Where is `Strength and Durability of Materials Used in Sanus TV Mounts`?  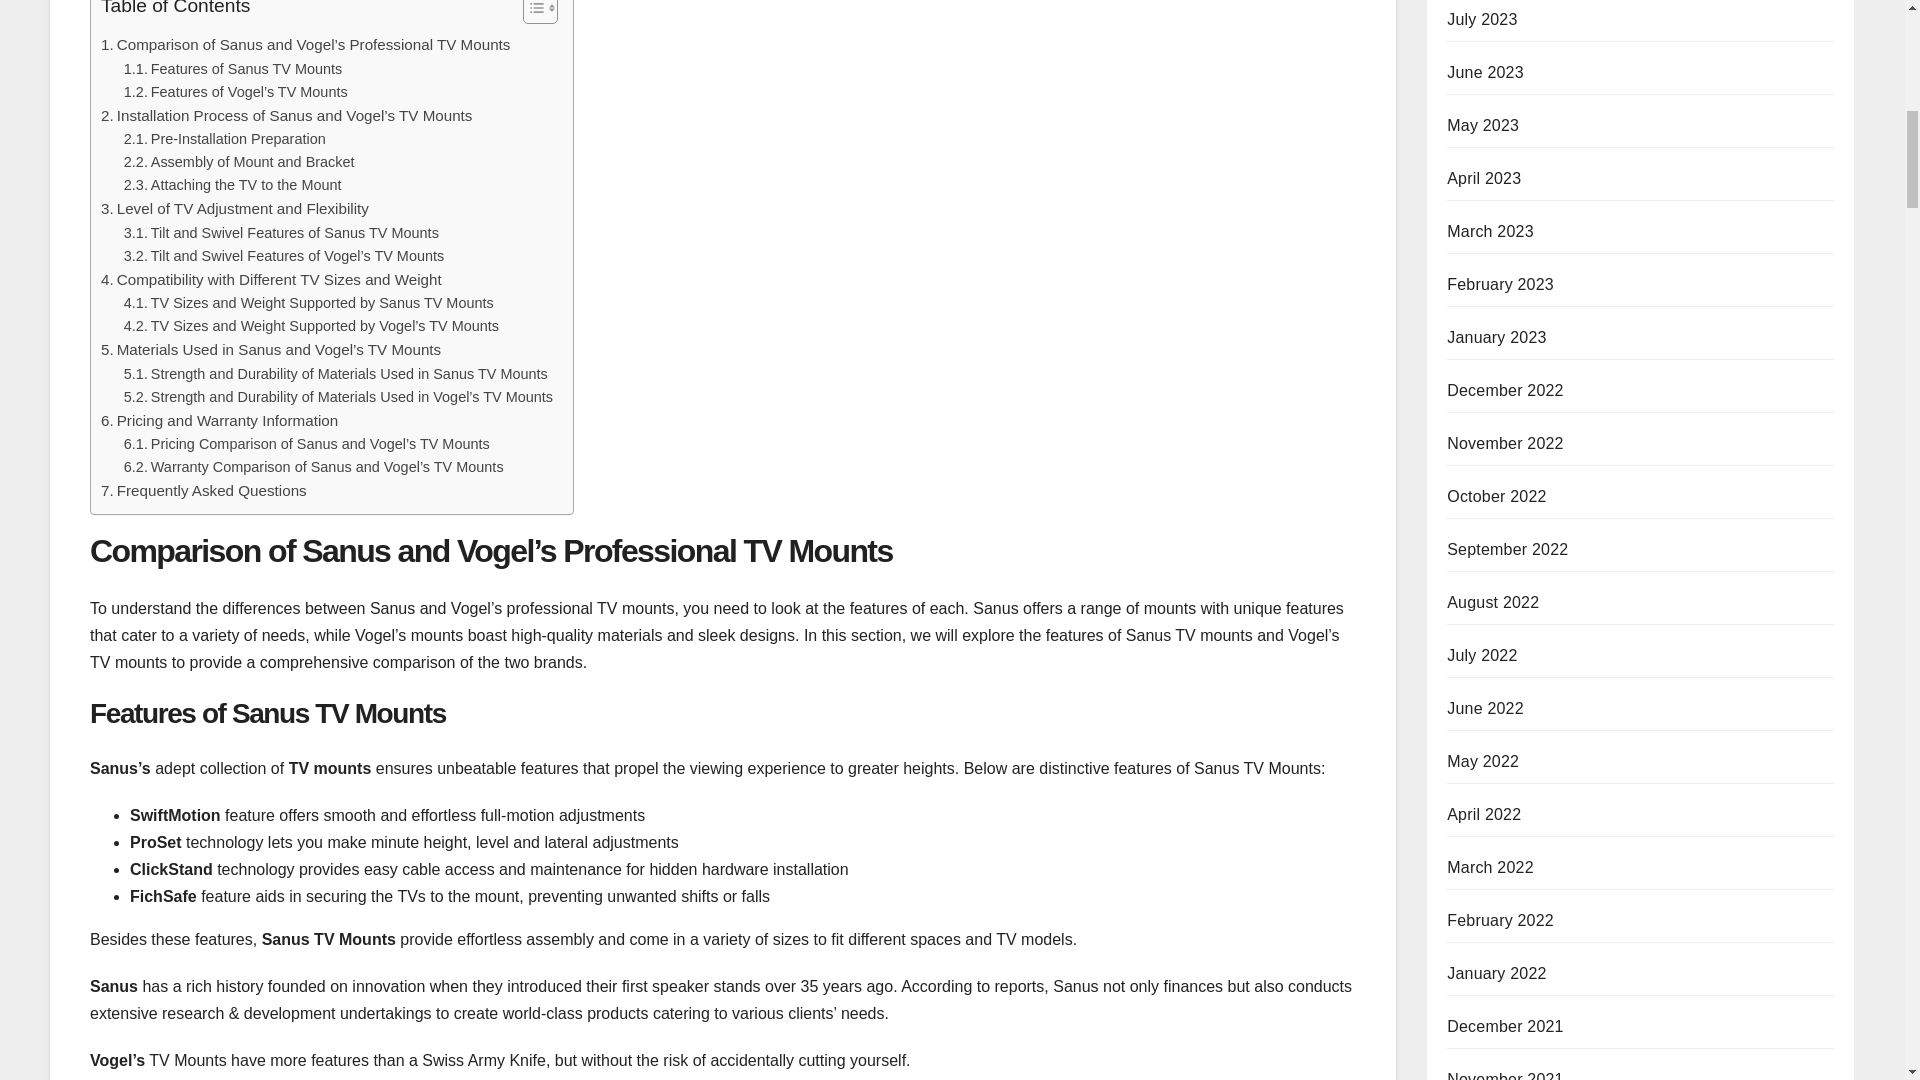
Strength and Durability of Materials Used in Sanus TV Mounts is located at coordinates (336, 374).